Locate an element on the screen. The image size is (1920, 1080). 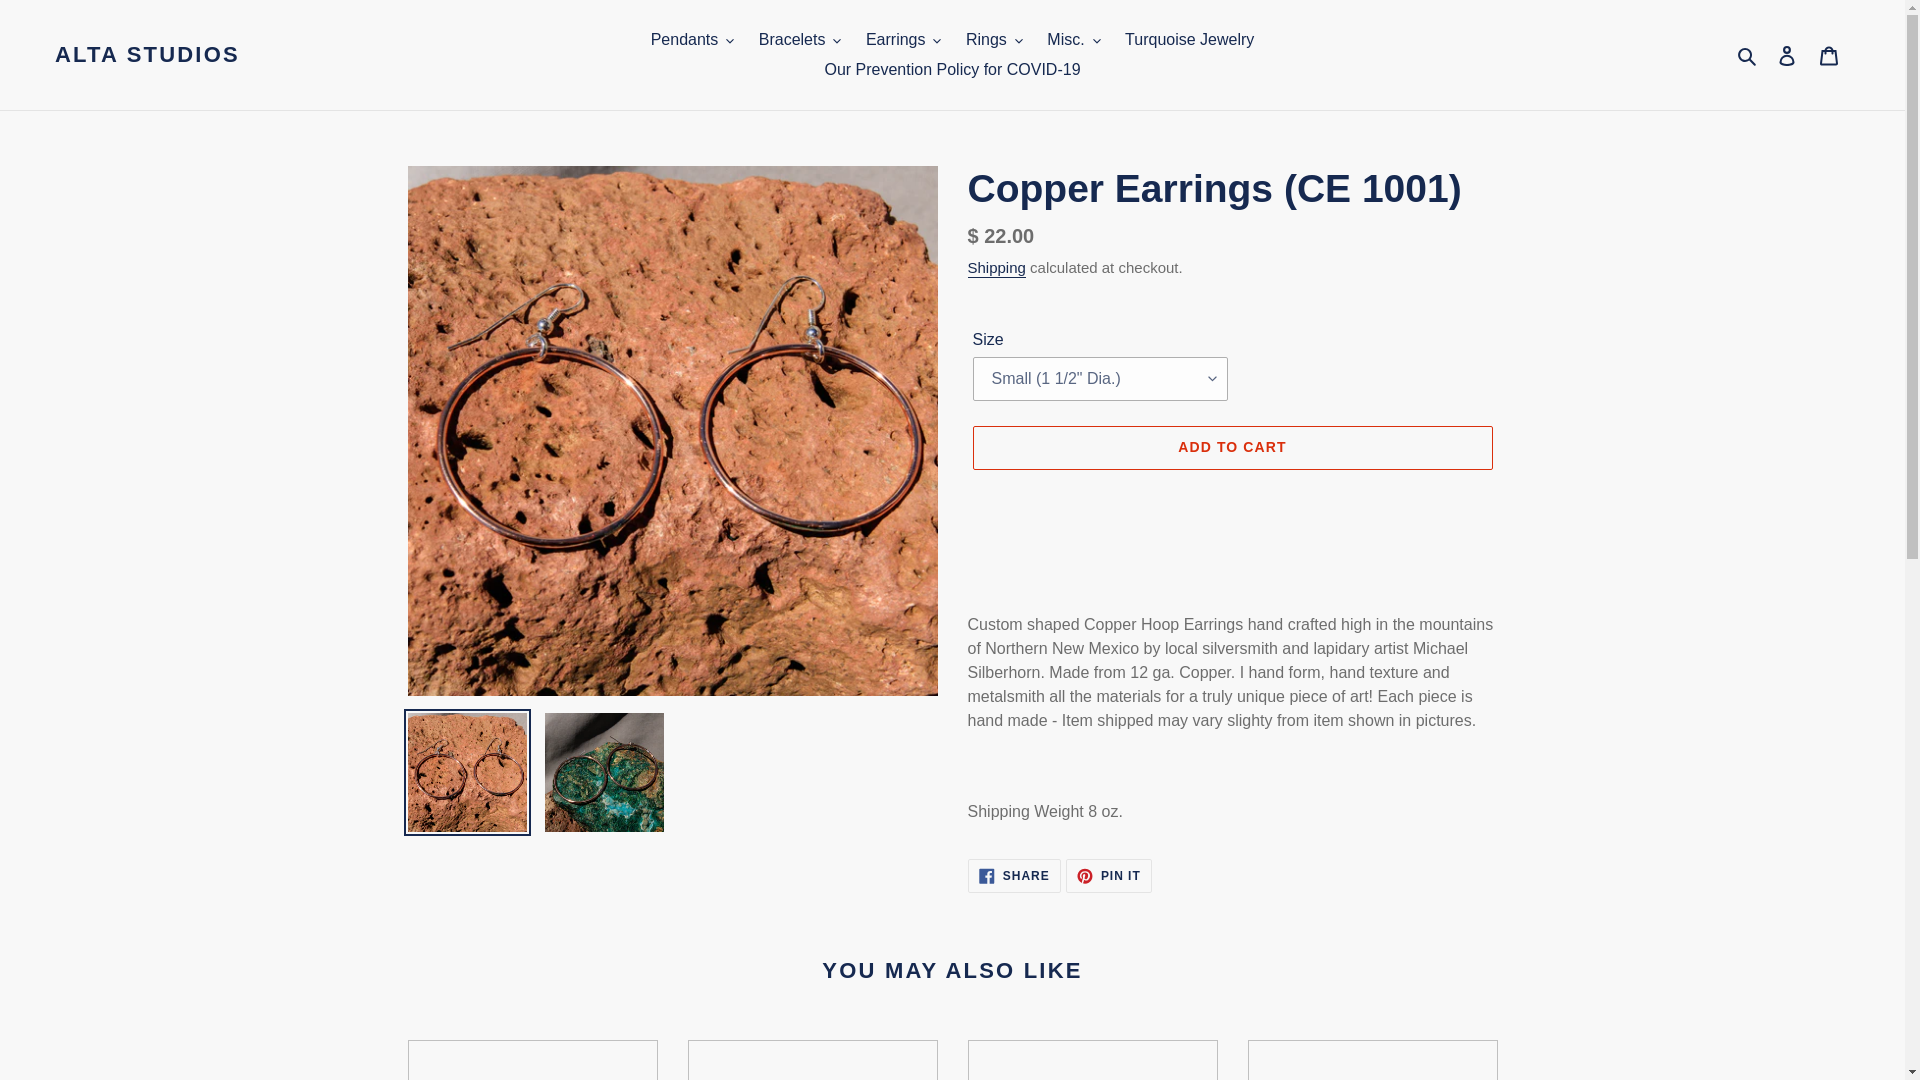
Pendants is located at coordinates (692, 40).